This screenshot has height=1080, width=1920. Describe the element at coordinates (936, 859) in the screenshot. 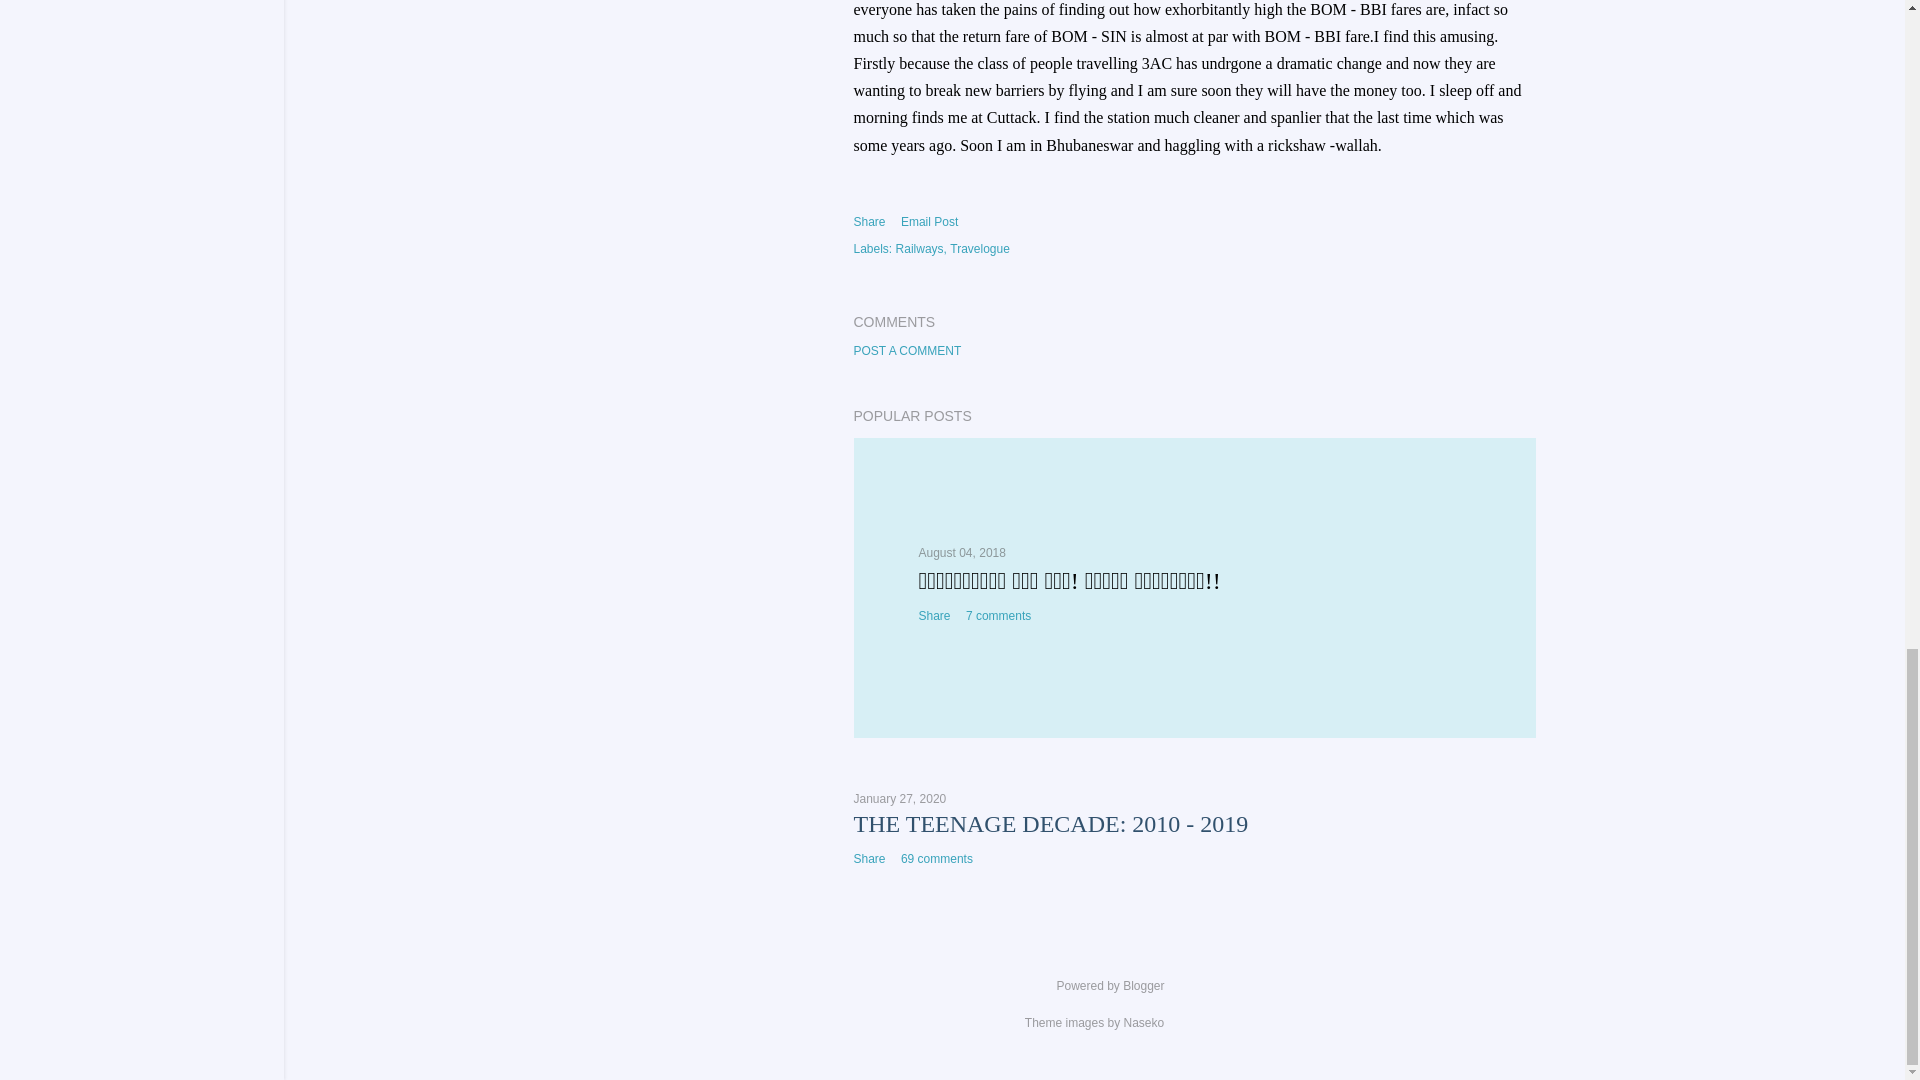

I see `69 comments` at that location.